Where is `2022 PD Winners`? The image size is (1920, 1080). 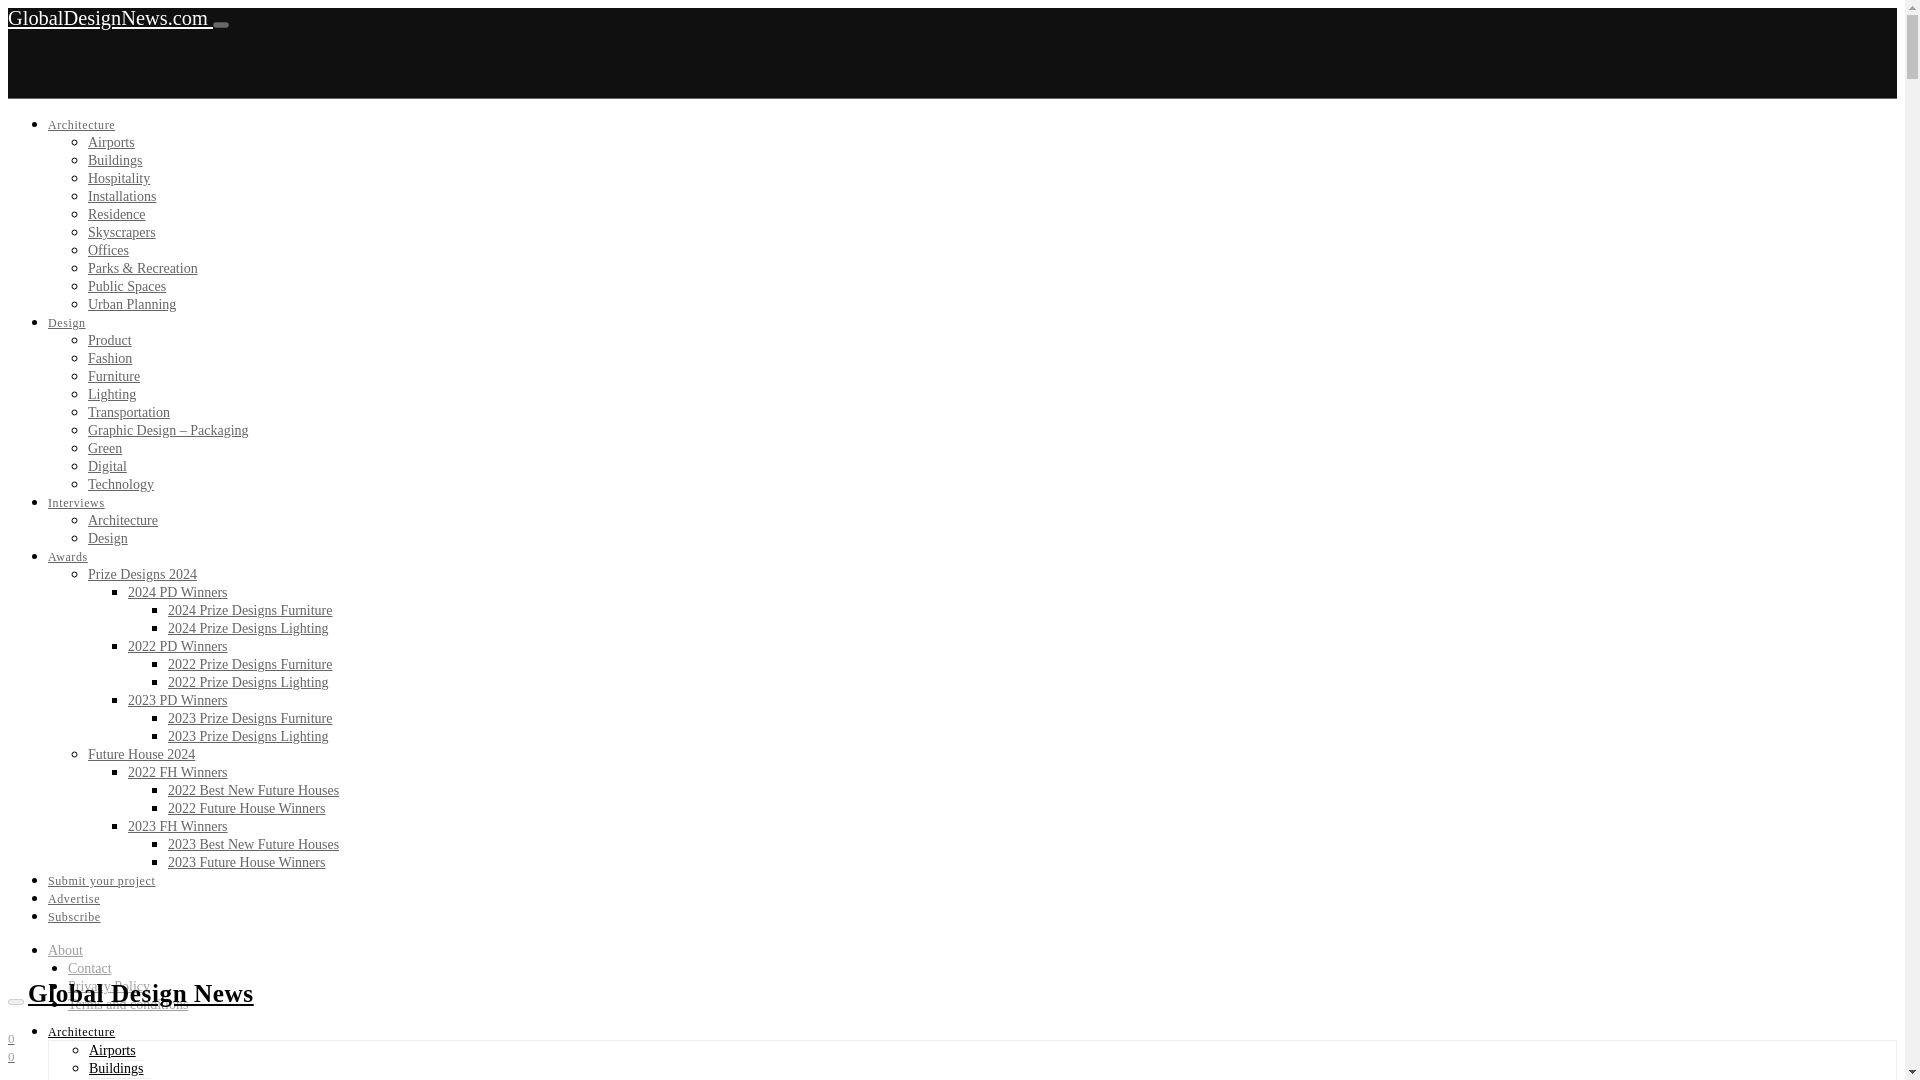 2022 PD Winners is located at coordinates (178, 646).